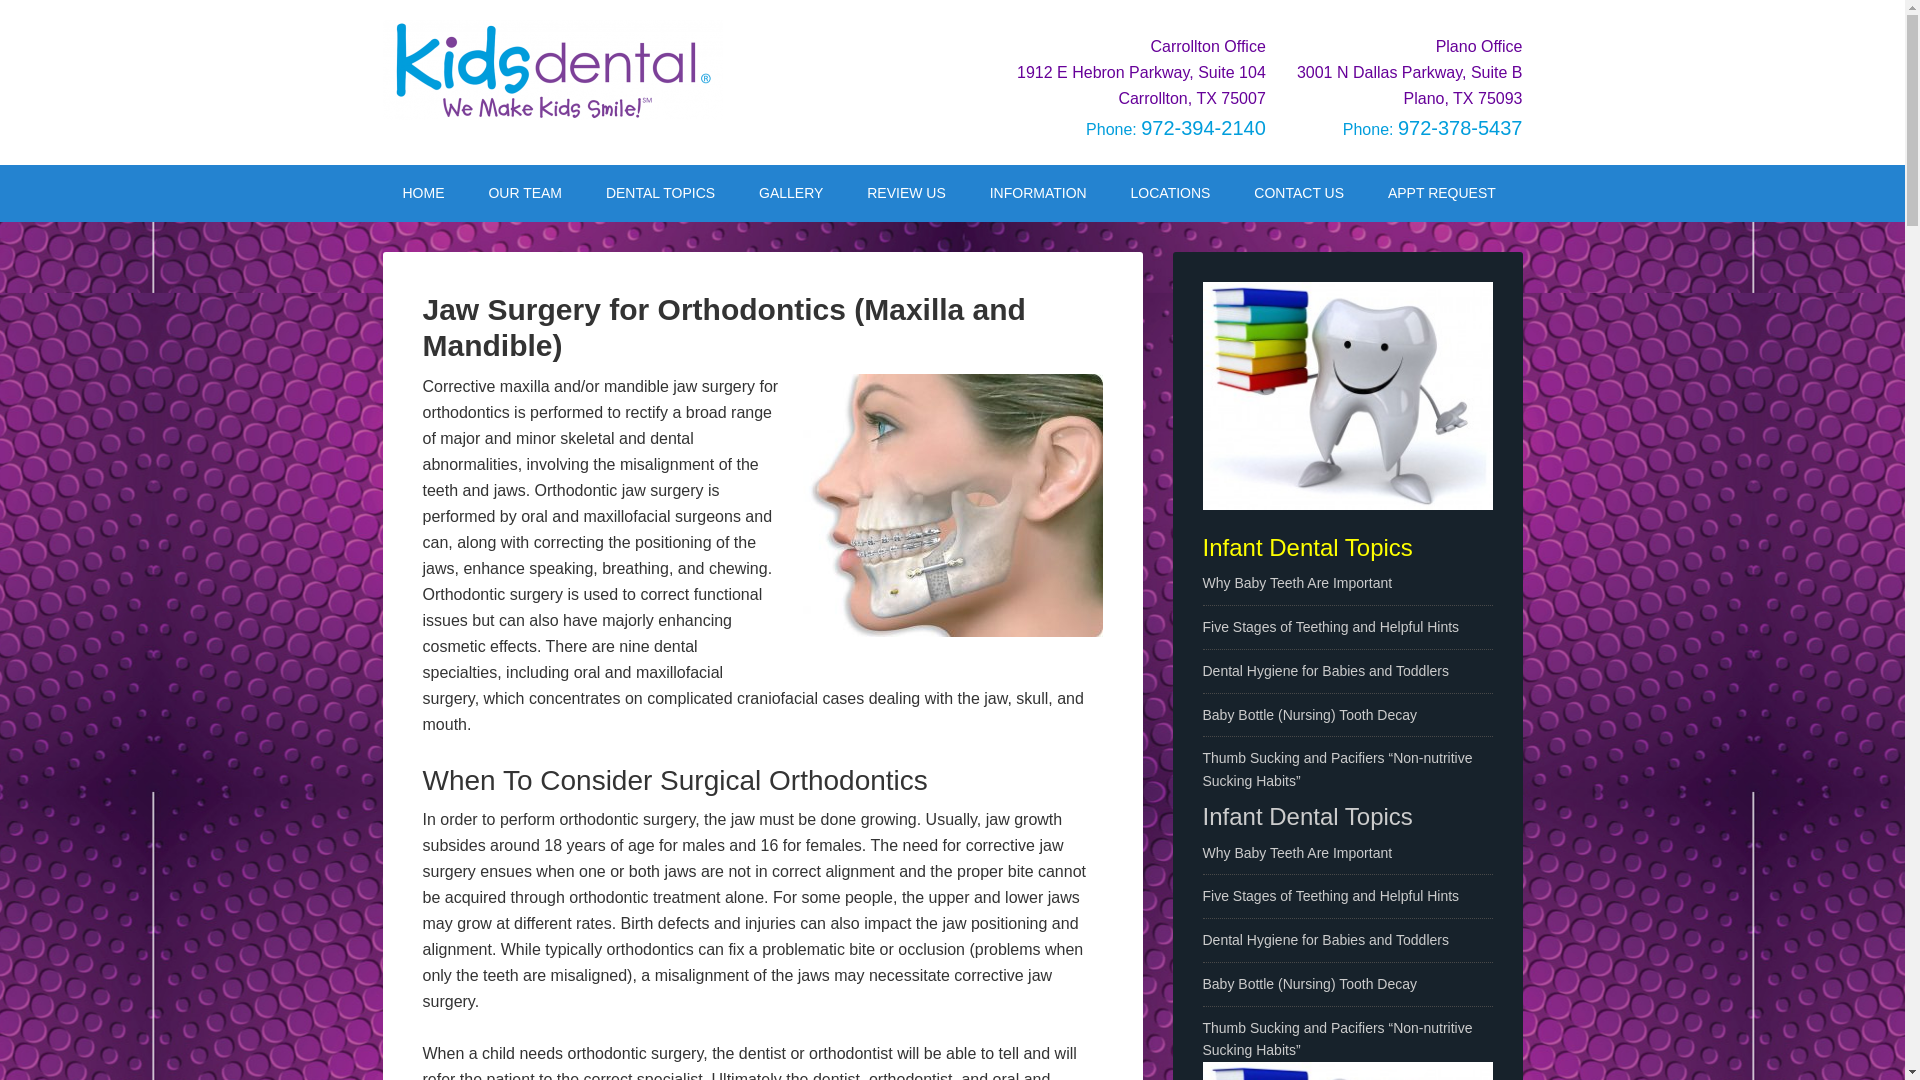 The image size is (1920, 1080). I want to click on Kids First Dental Visit, so click(1038, 192).